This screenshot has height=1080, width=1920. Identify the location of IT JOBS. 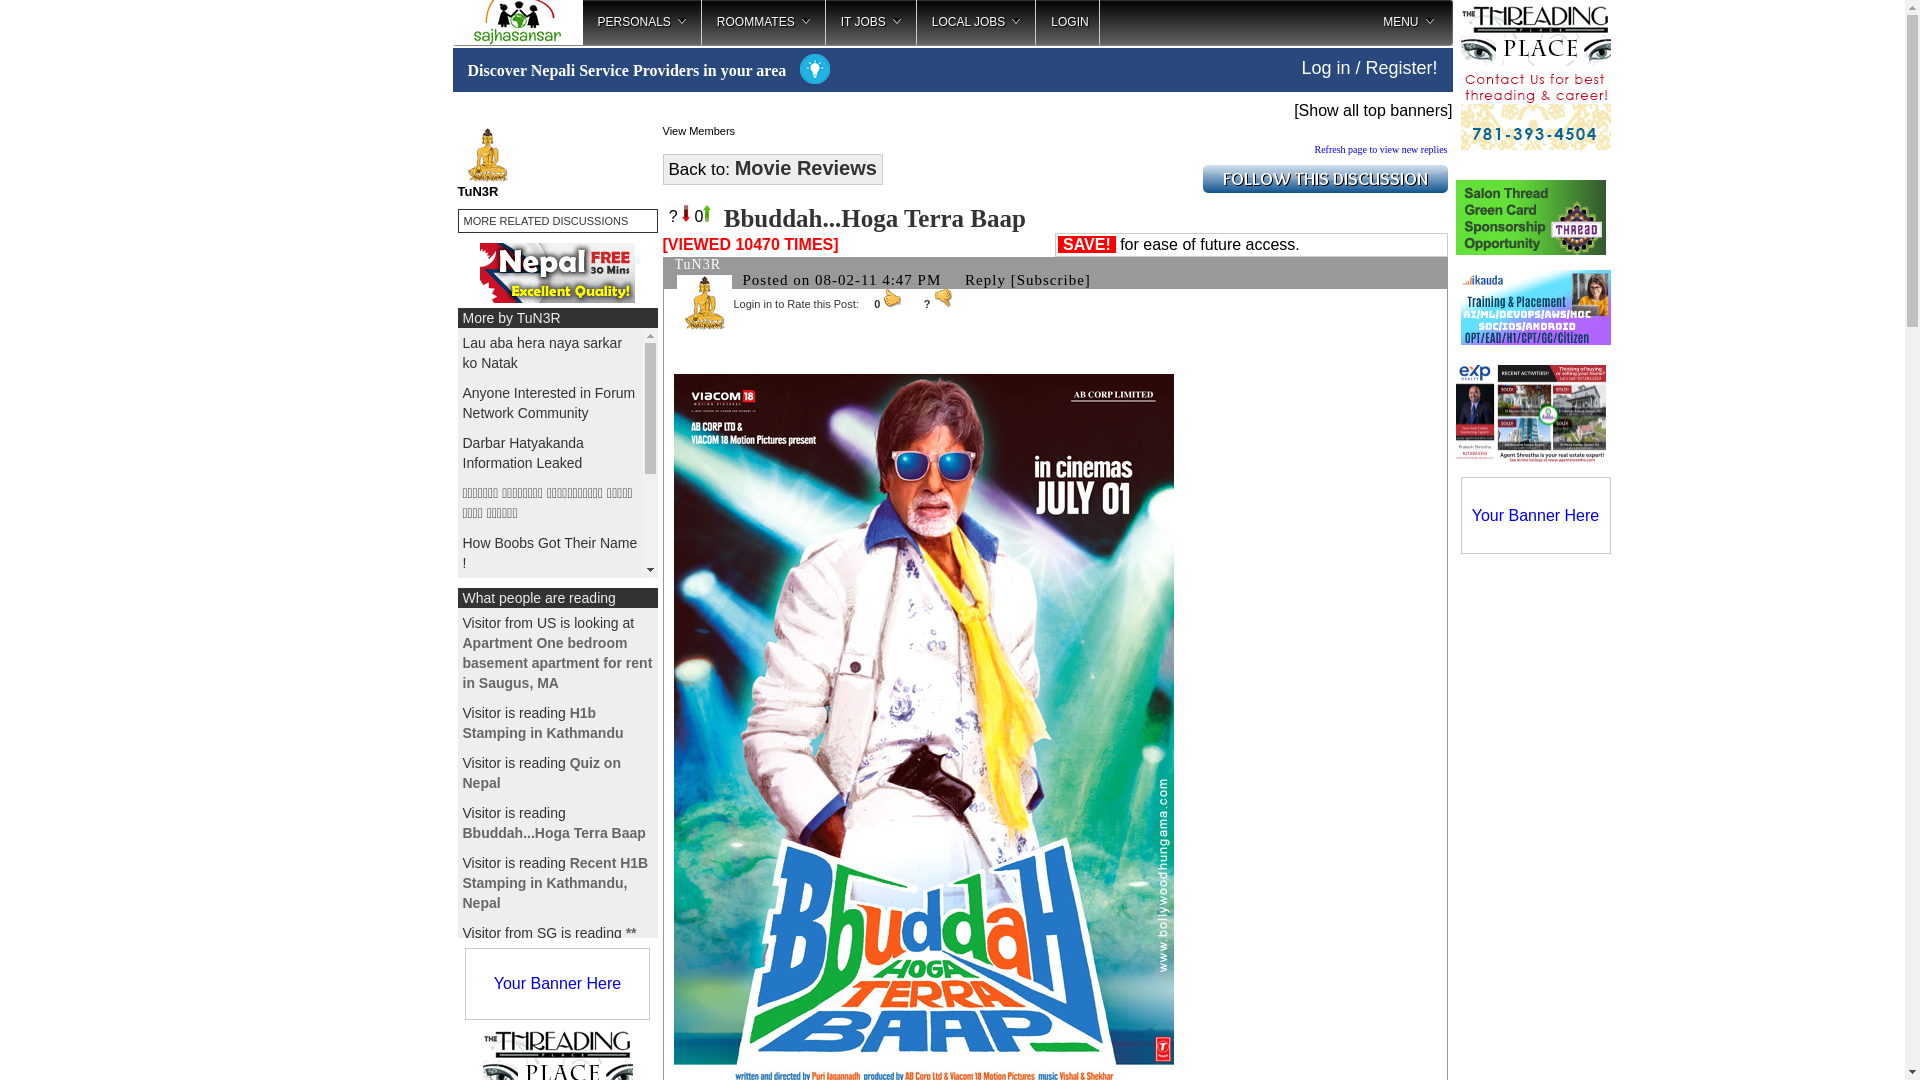
(870, 22).